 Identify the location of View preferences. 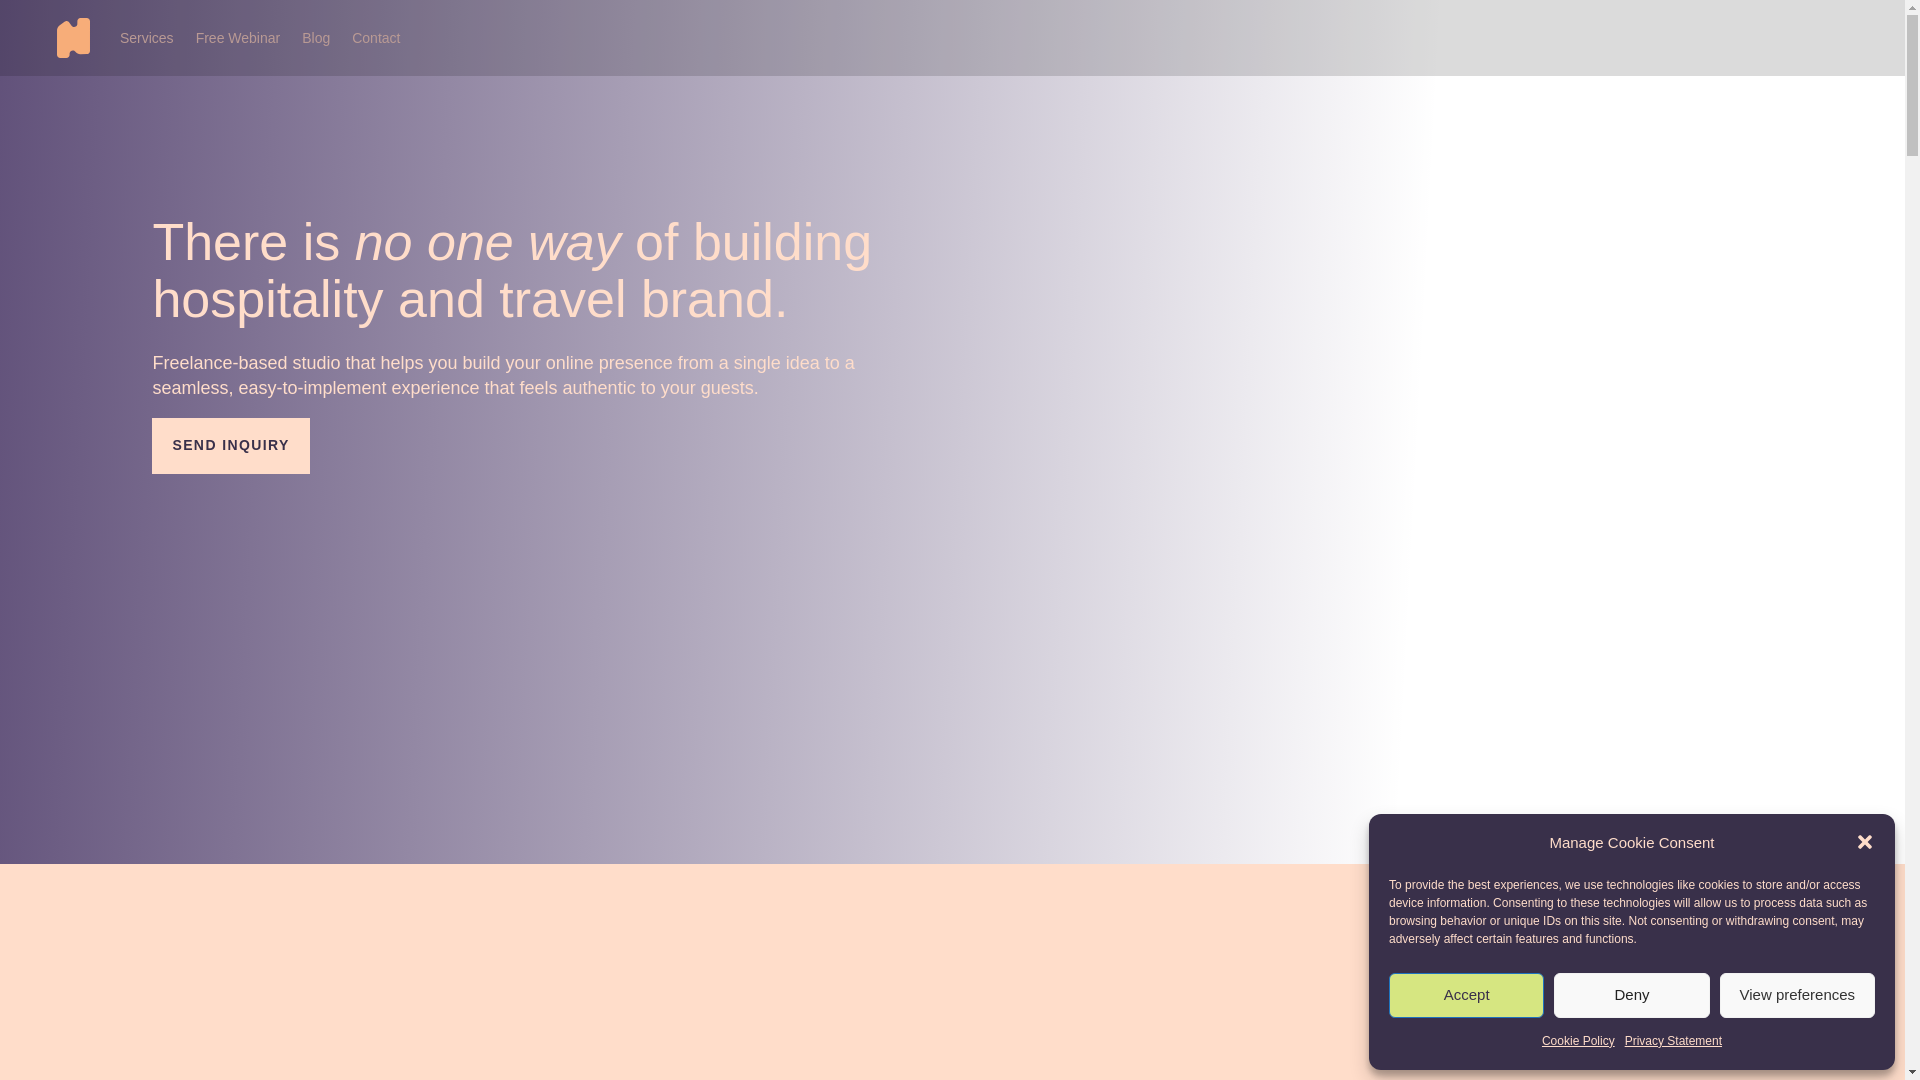
(1798, 996).